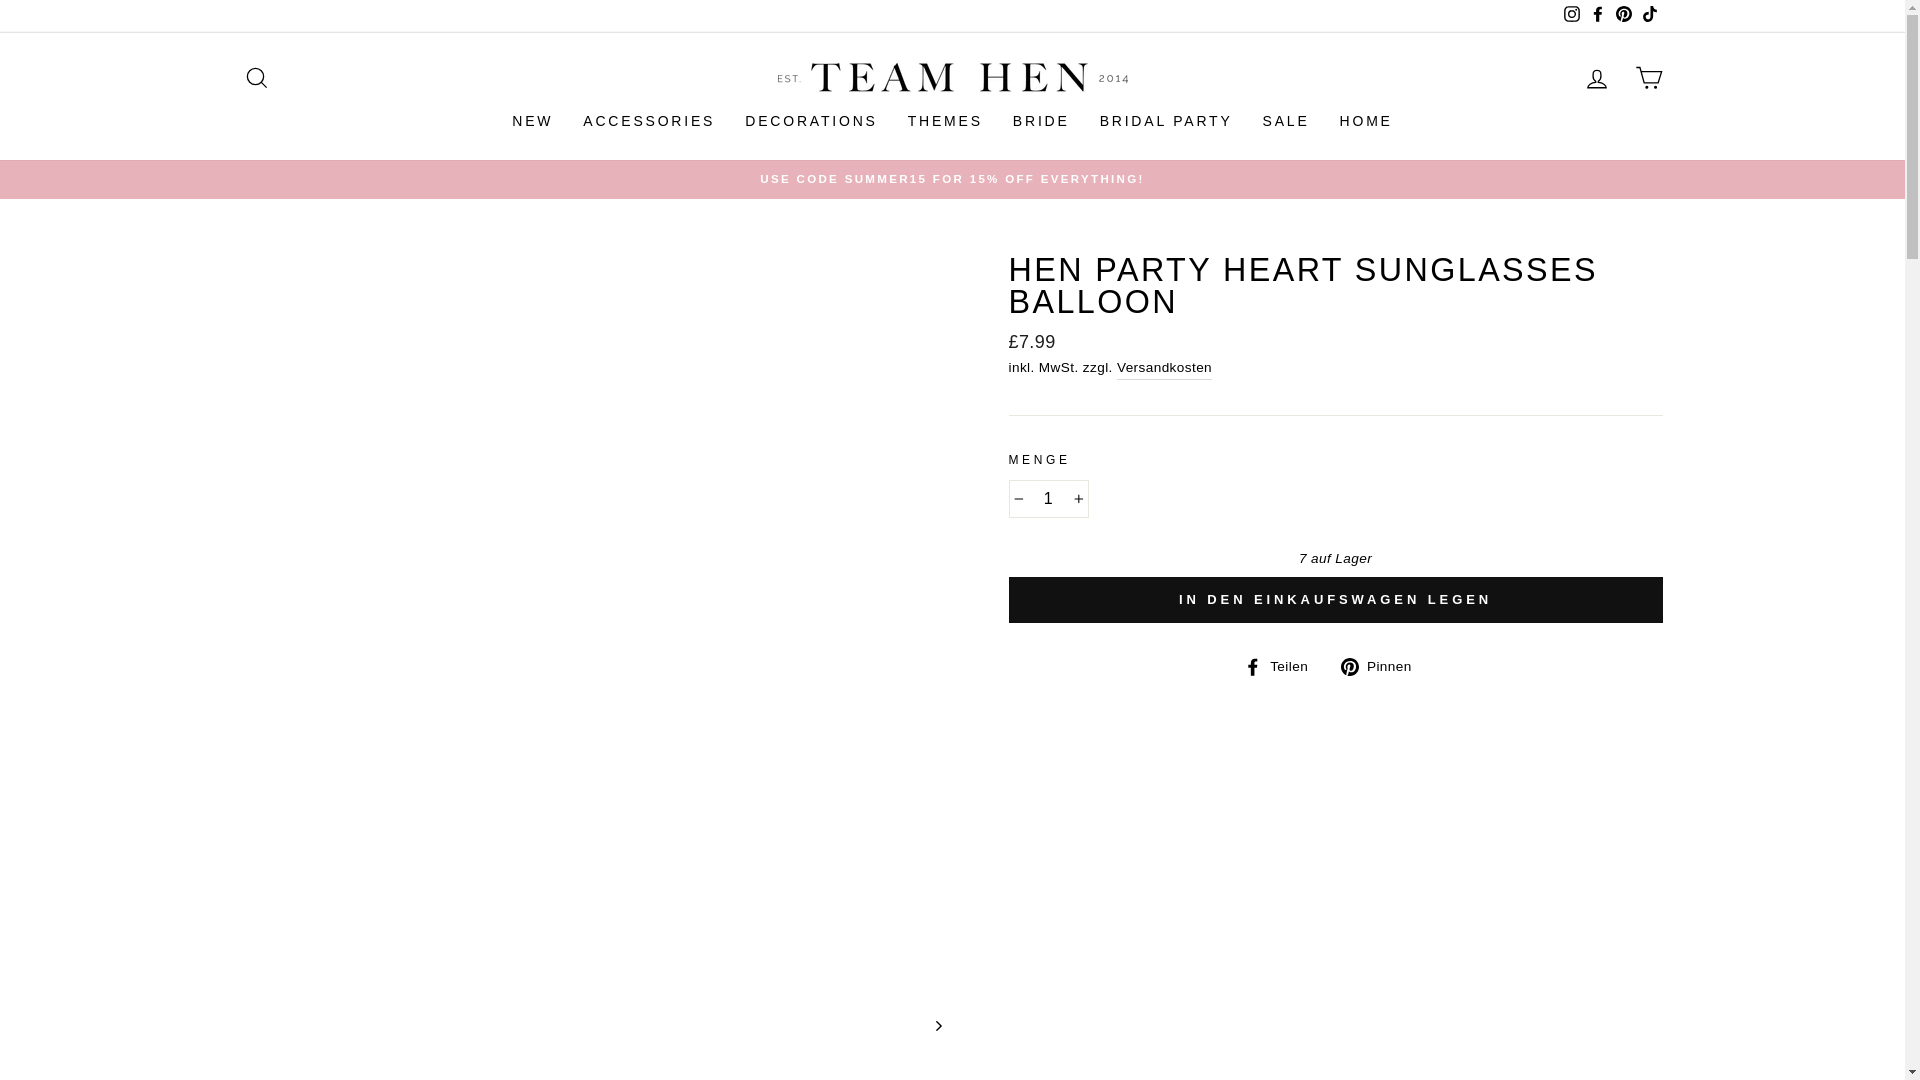  I want to click on 1, so click(1048, 498).